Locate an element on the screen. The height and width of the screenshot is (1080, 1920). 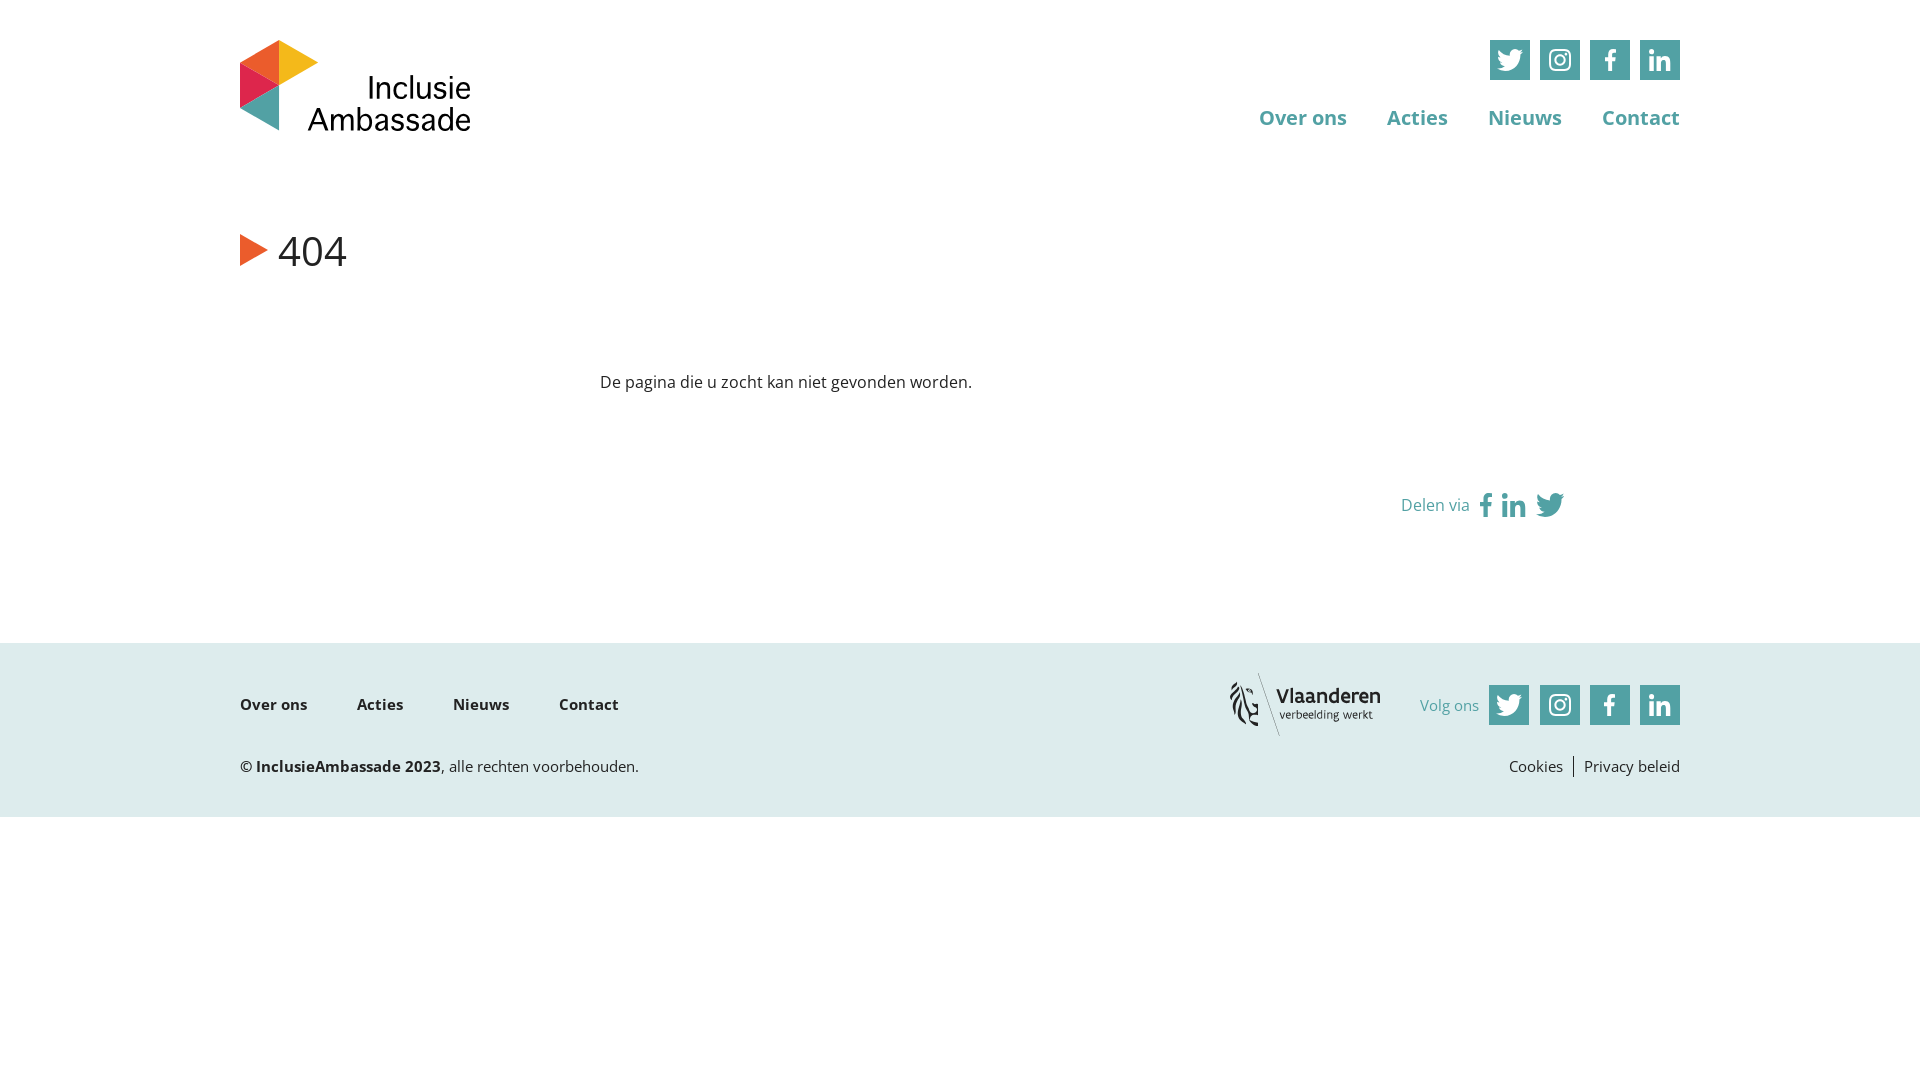
Facebook is located at coordinates (1486, 505).